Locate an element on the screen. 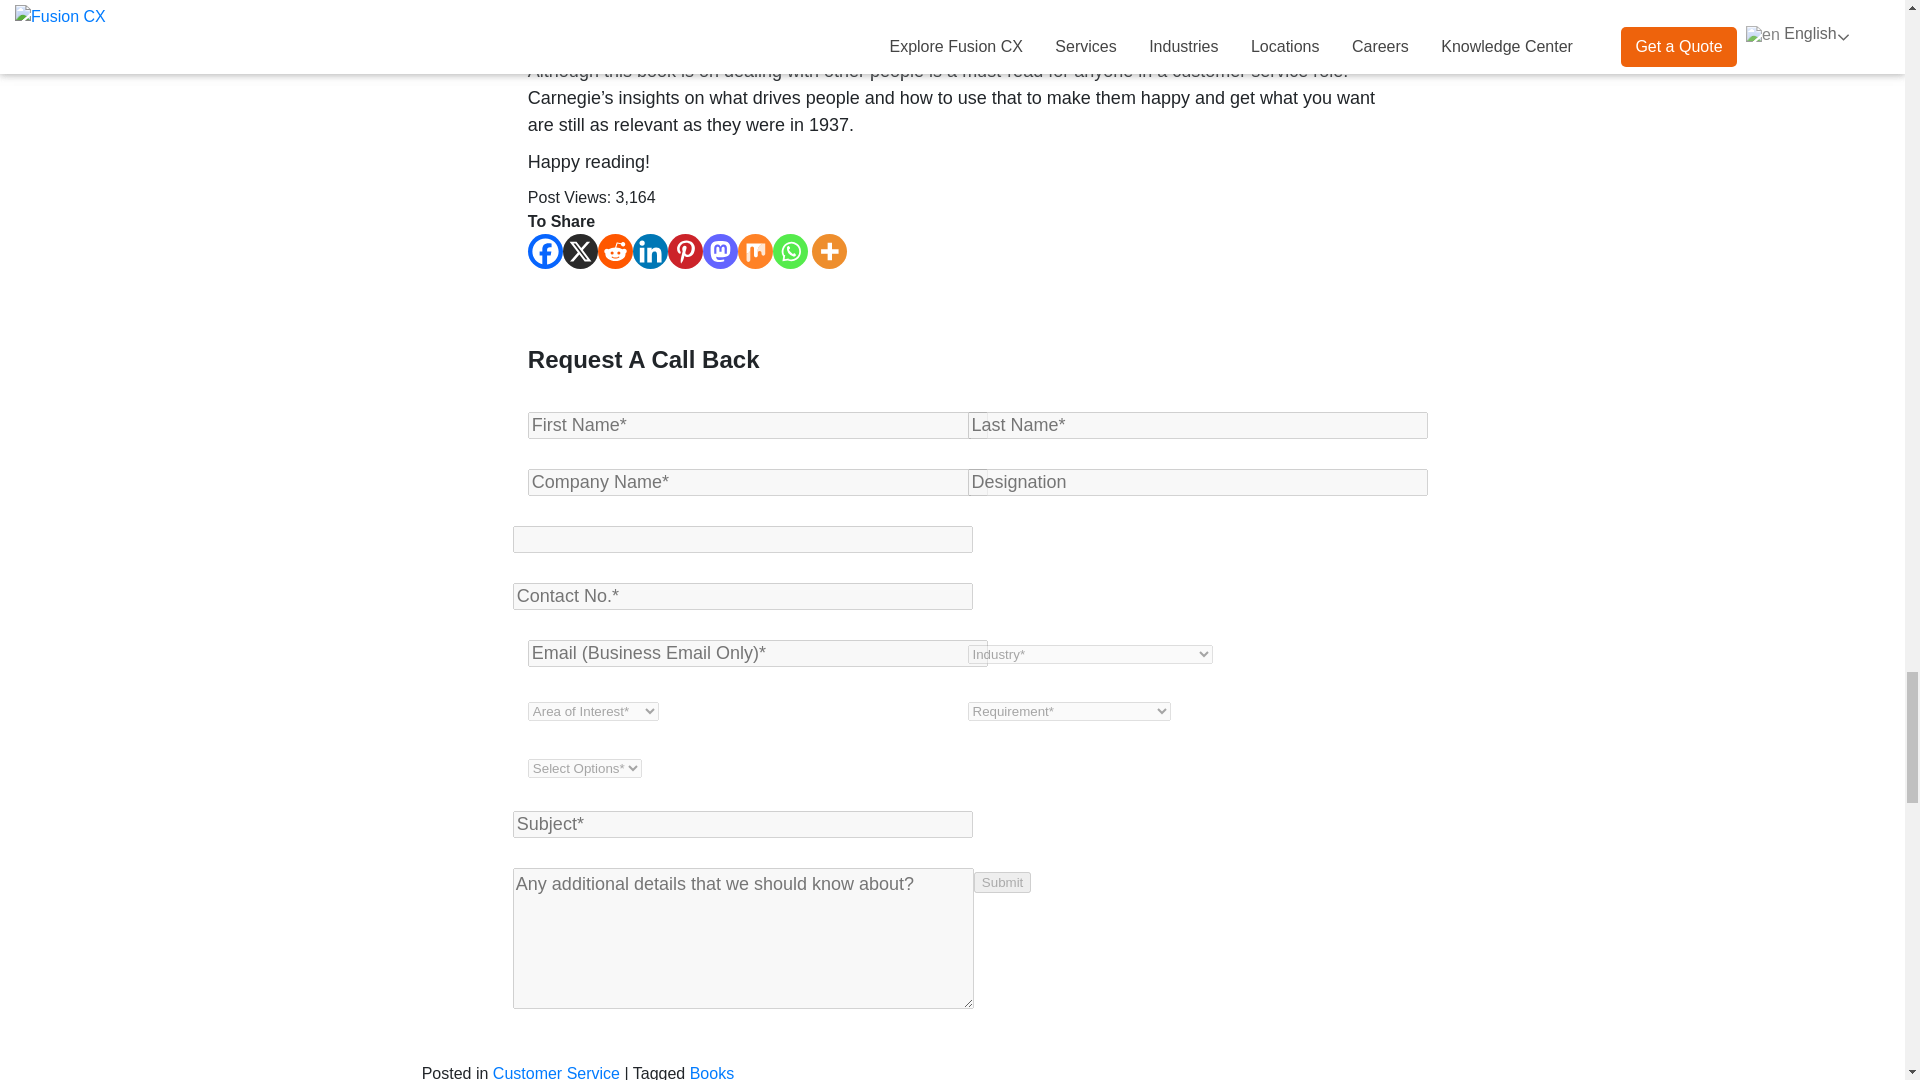 The height and width of the screenshot is (1080, 1920). Mastodon is located at coordinates (720, 251).